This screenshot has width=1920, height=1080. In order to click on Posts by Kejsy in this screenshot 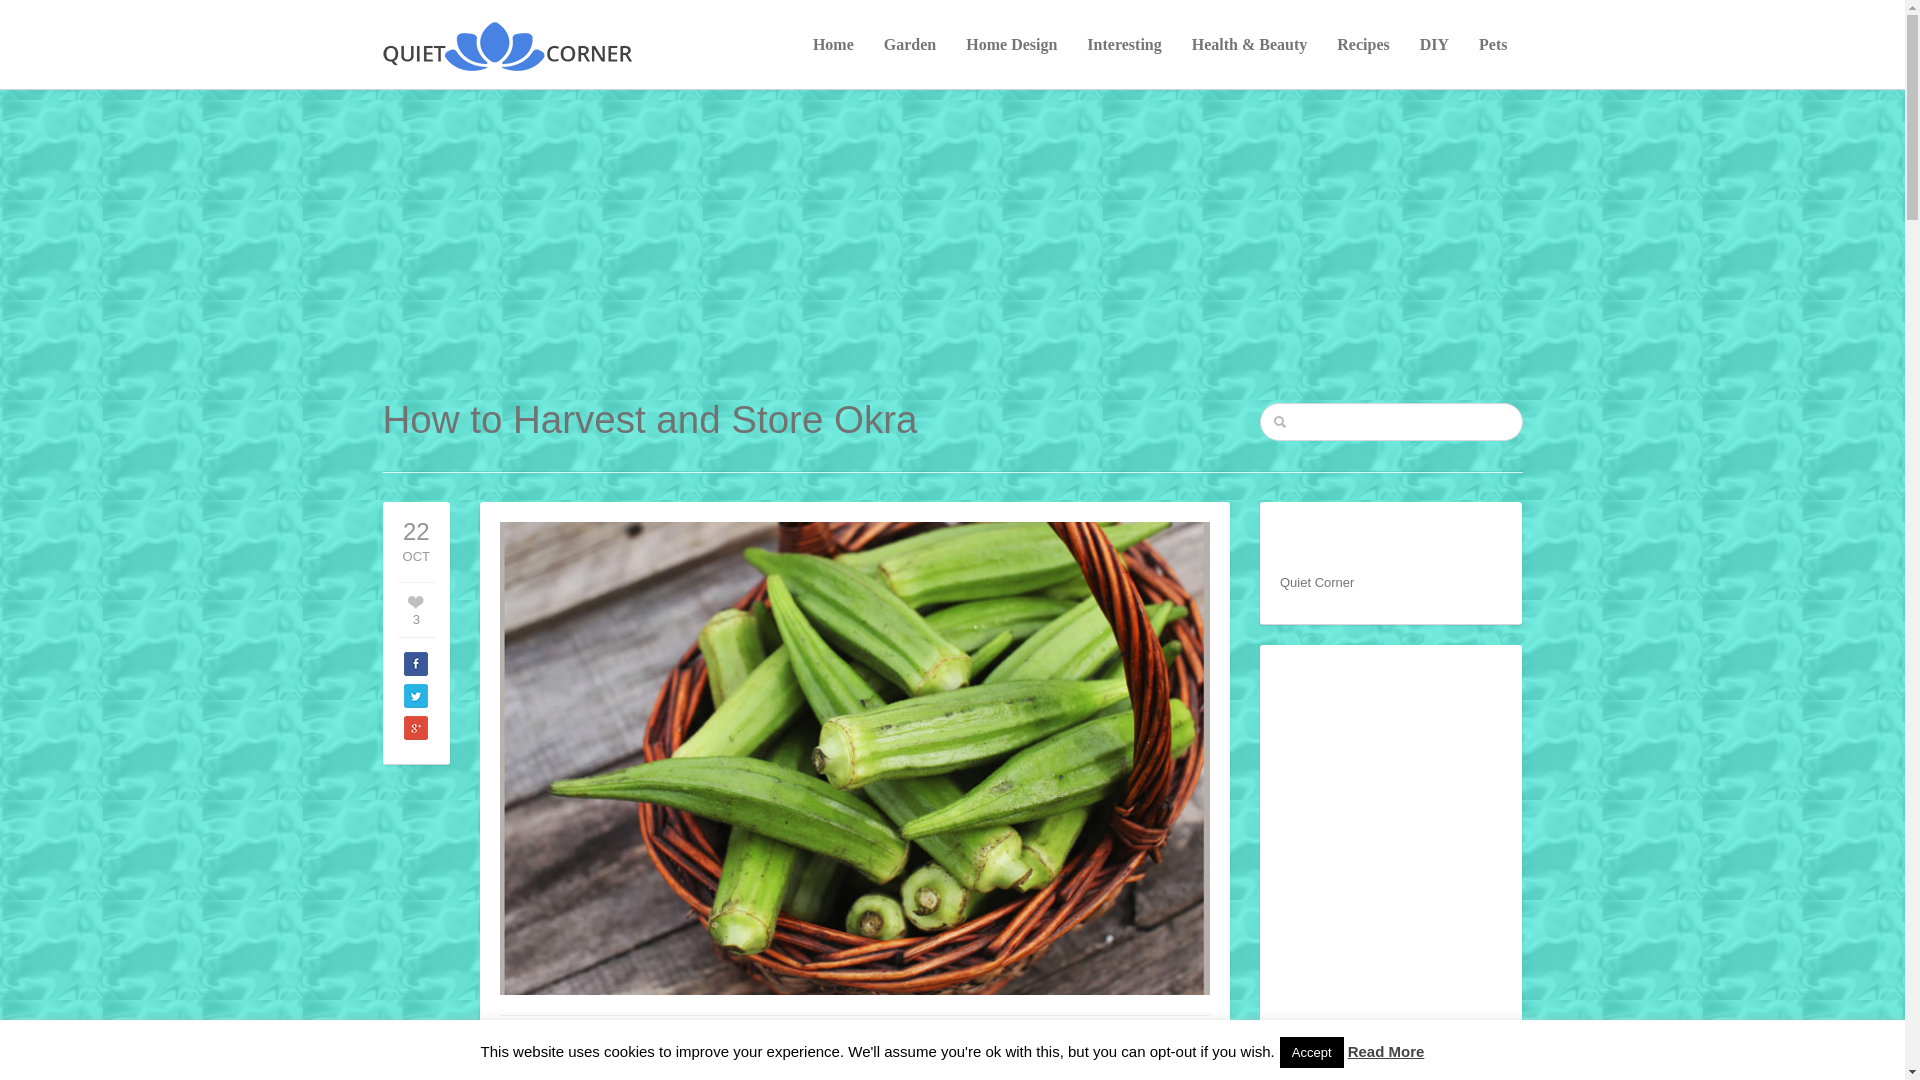, I will do `click(530, 1040)`.